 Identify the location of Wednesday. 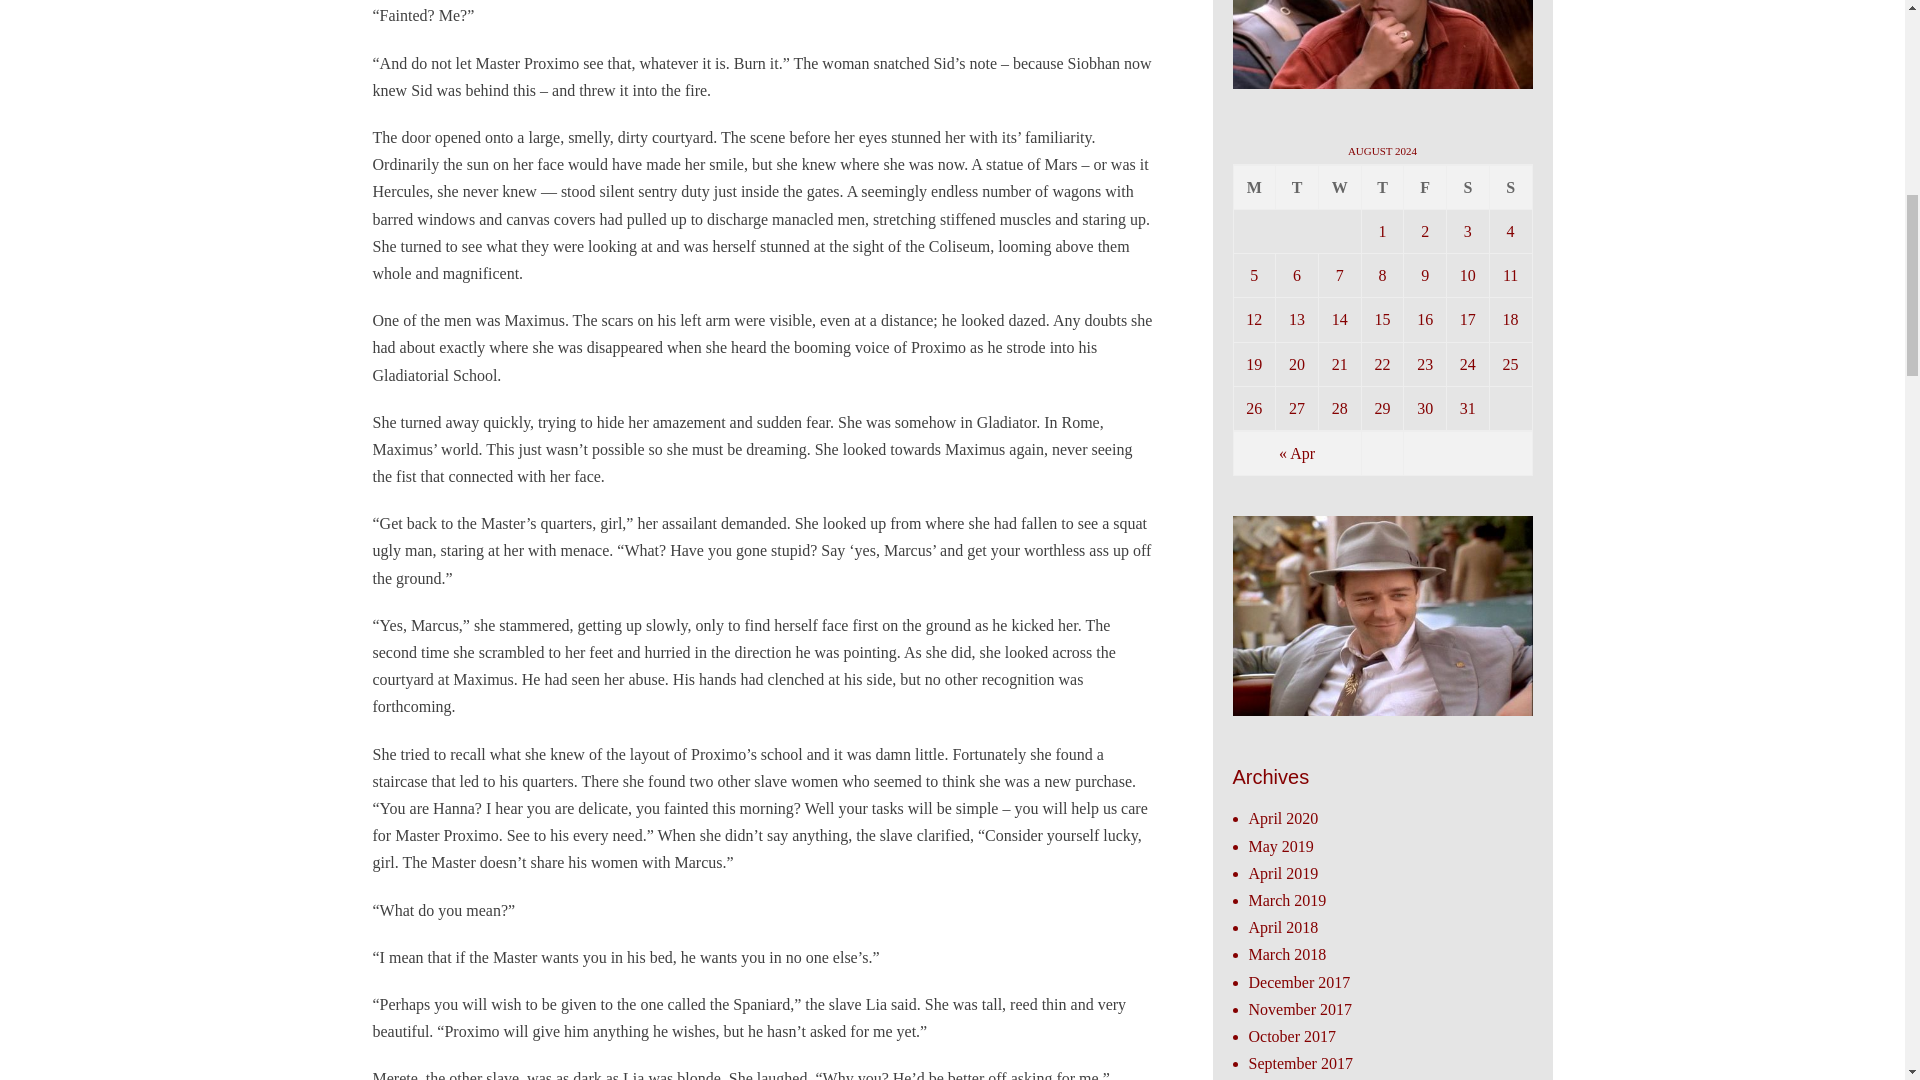
(1340, 187).